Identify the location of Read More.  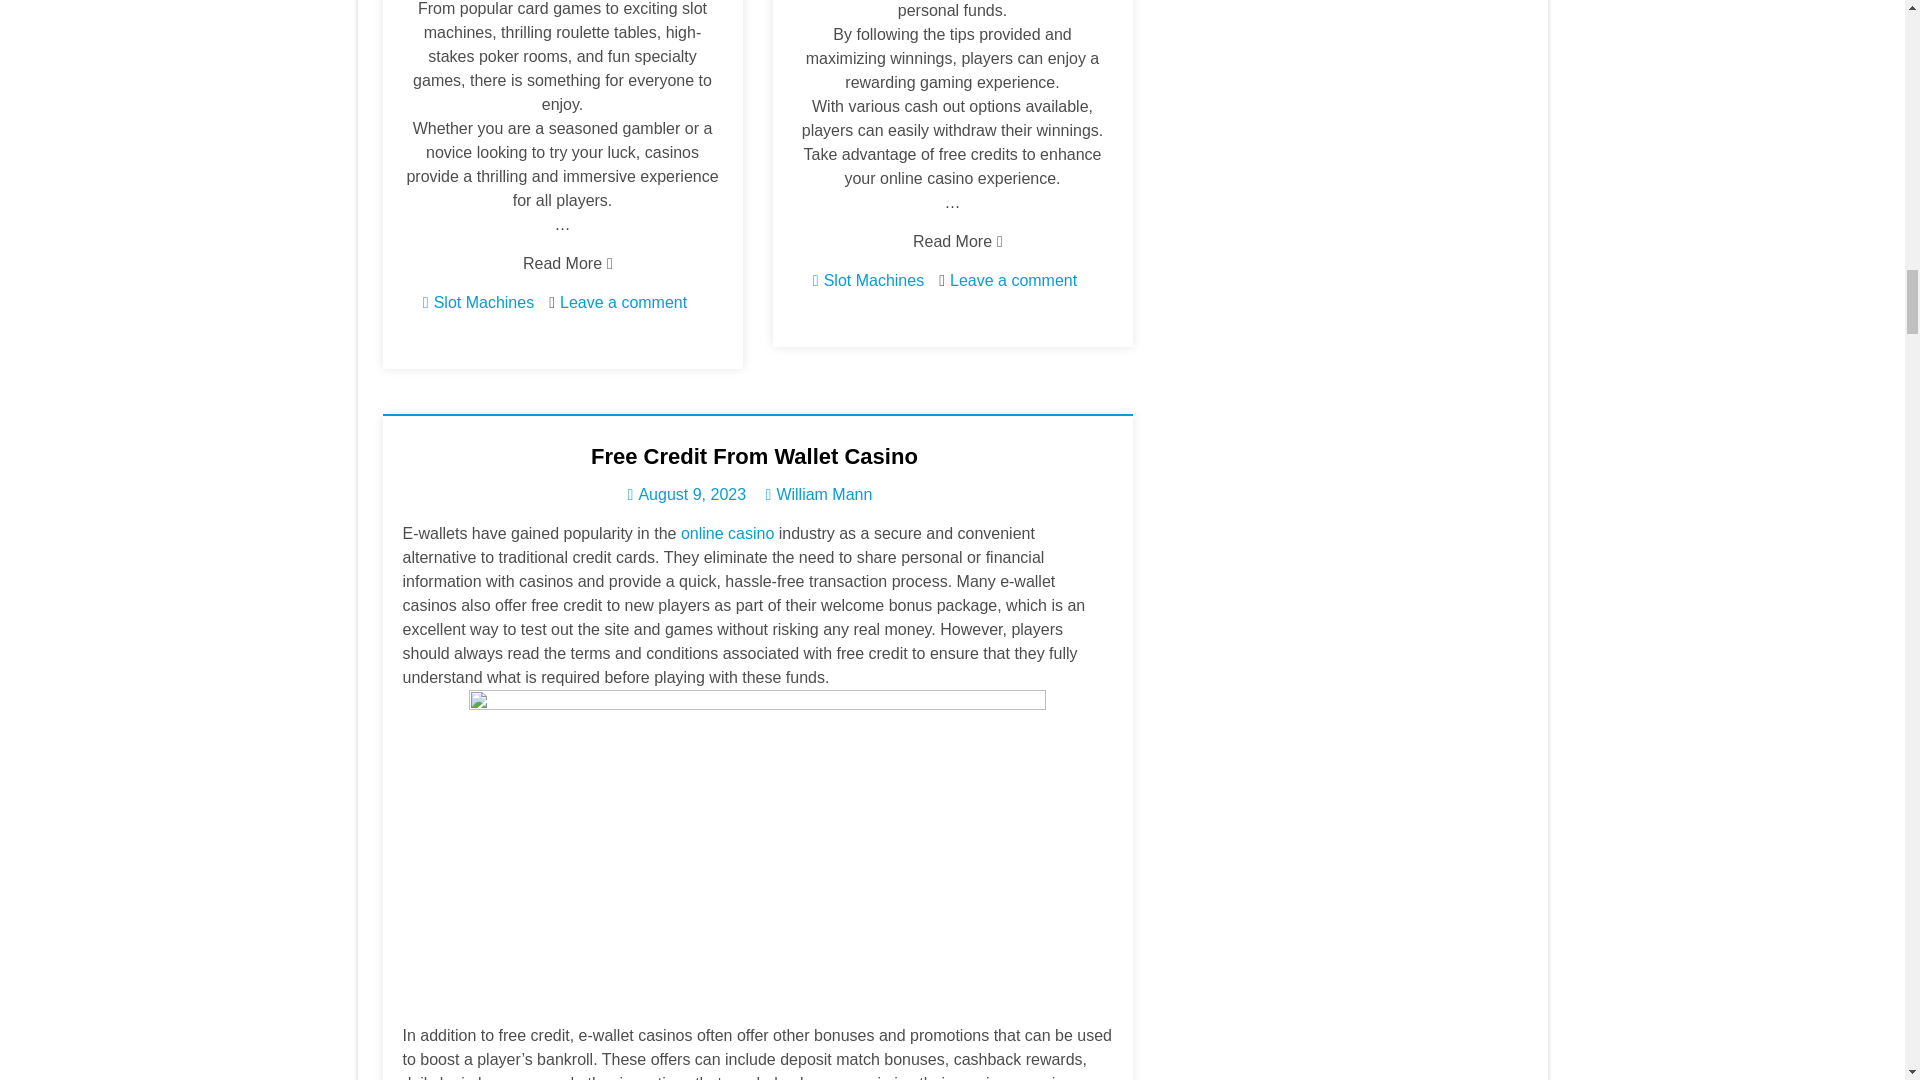
(952, 242).